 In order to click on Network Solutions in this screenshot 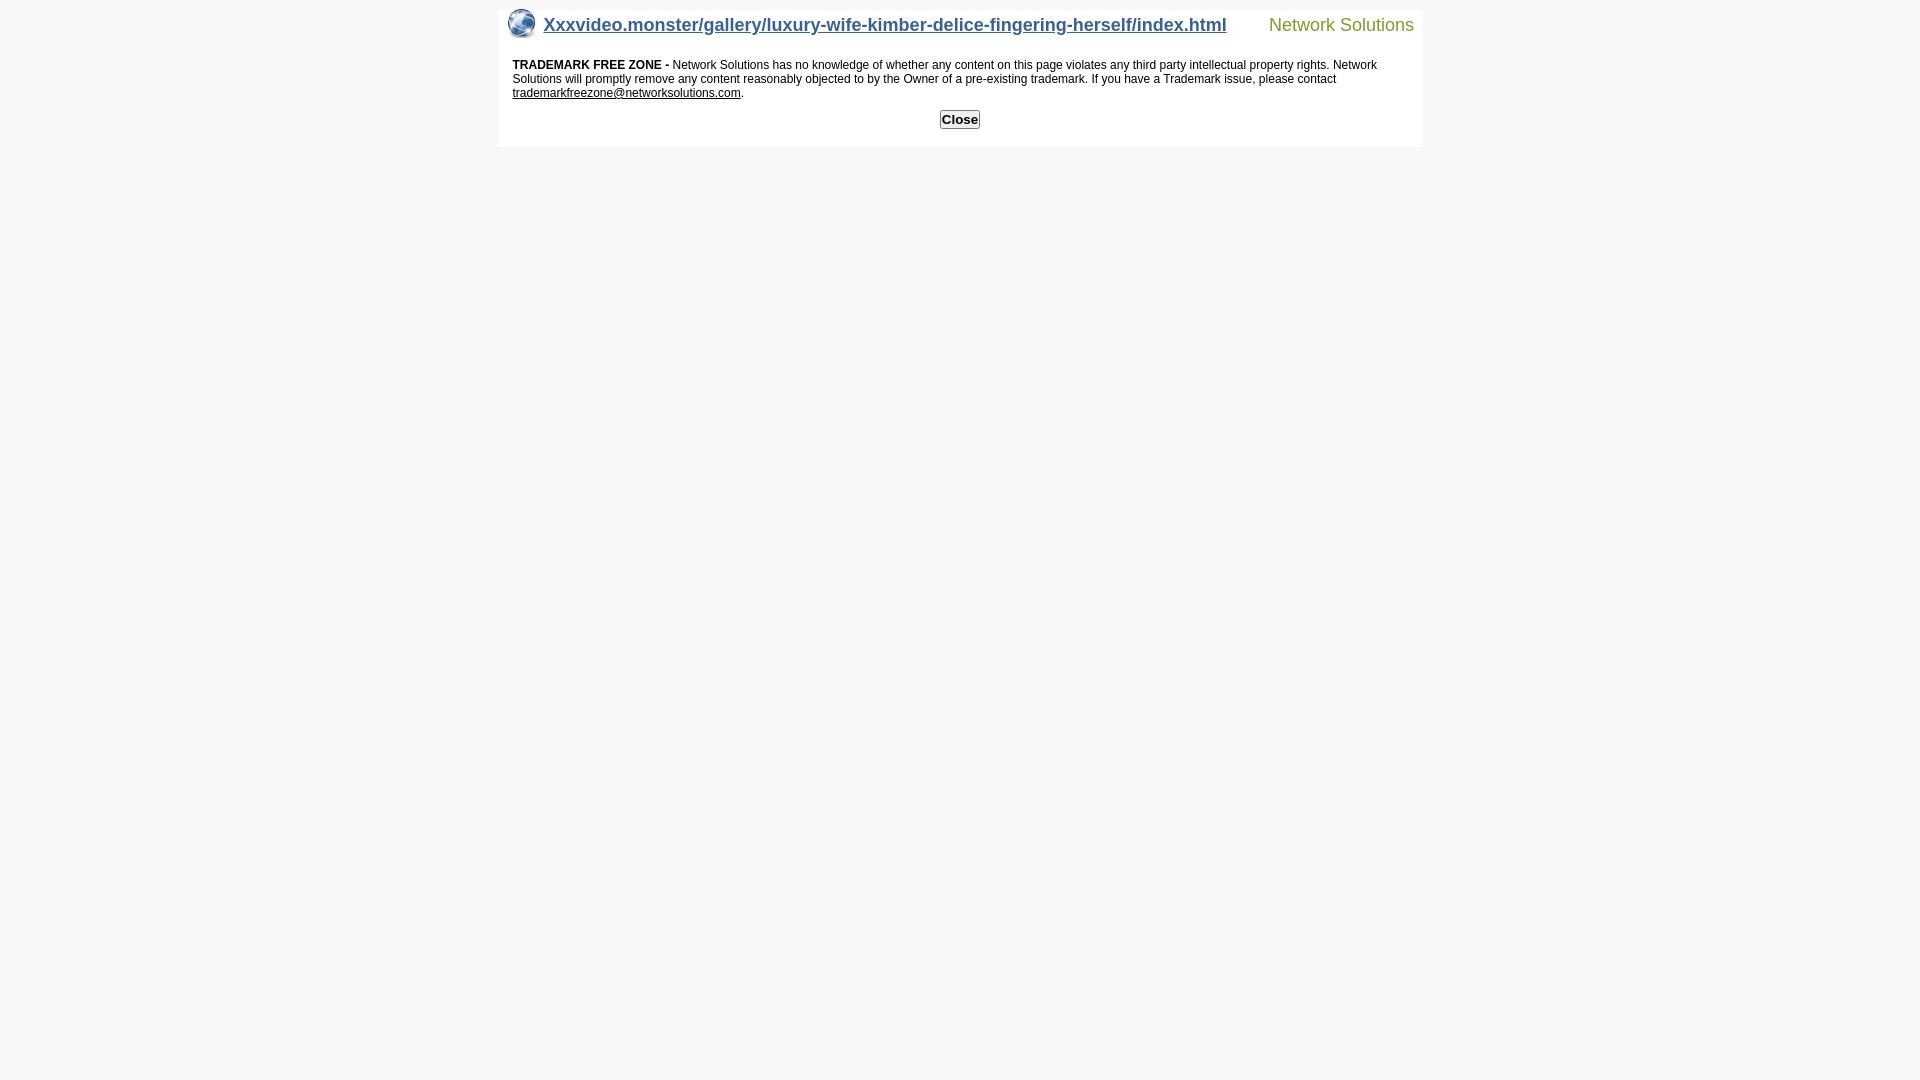, I will do `click(1329, 24)`.